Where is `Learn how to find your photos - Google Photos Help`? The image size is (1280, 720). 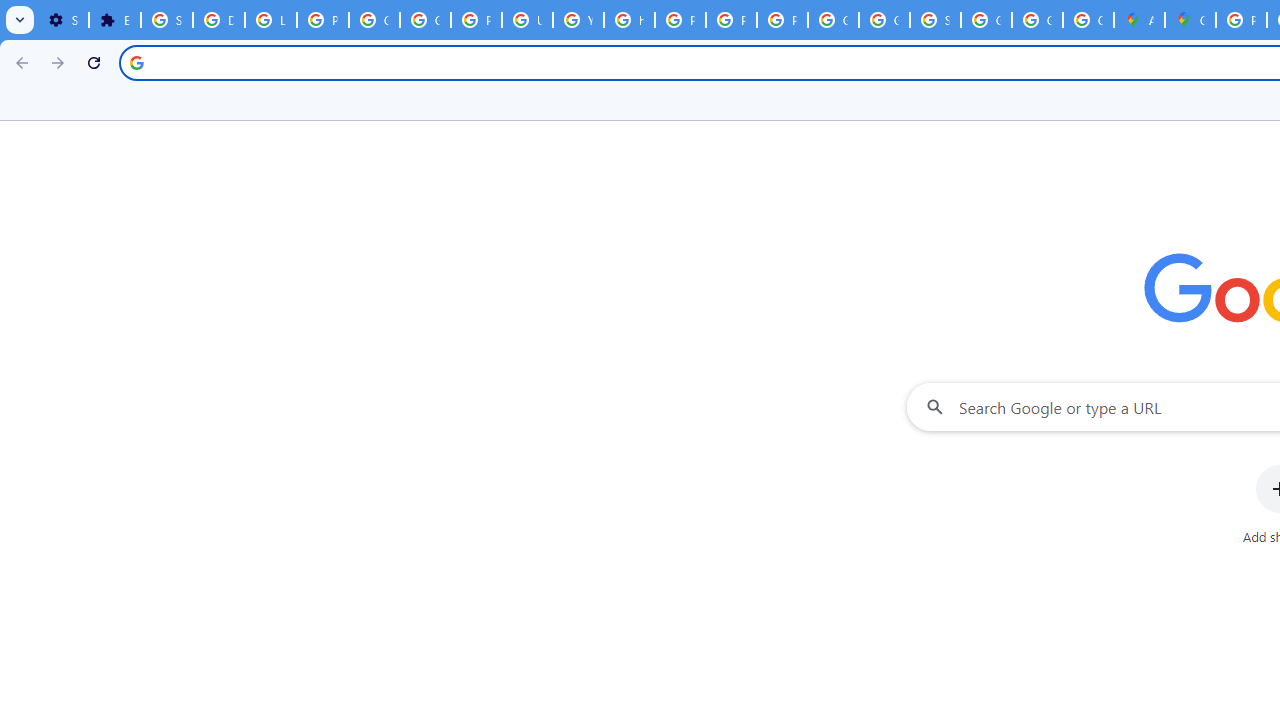
Learn how to find your photos - Google Photos Help is located at coordinates (270, 20).